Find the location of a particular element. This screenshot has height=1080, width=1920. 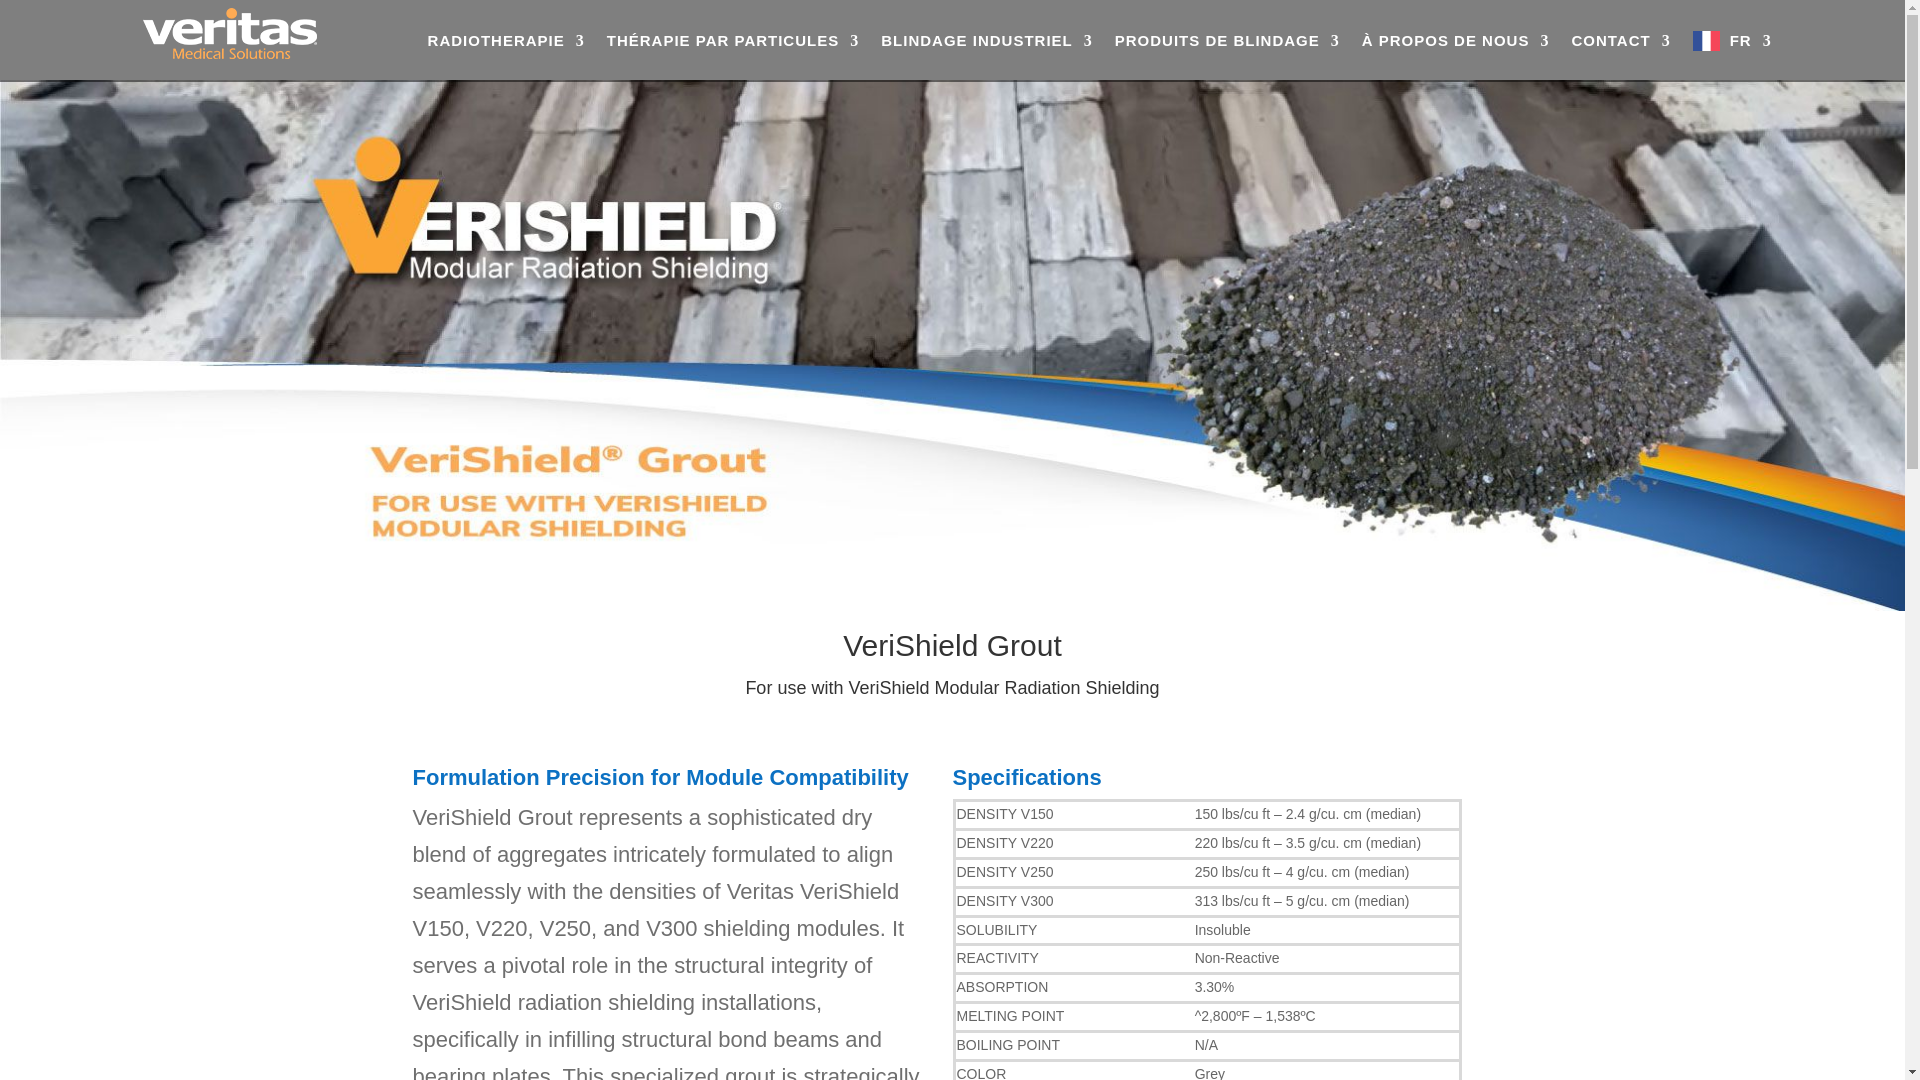

FR is located at coordinates (1732, 41).